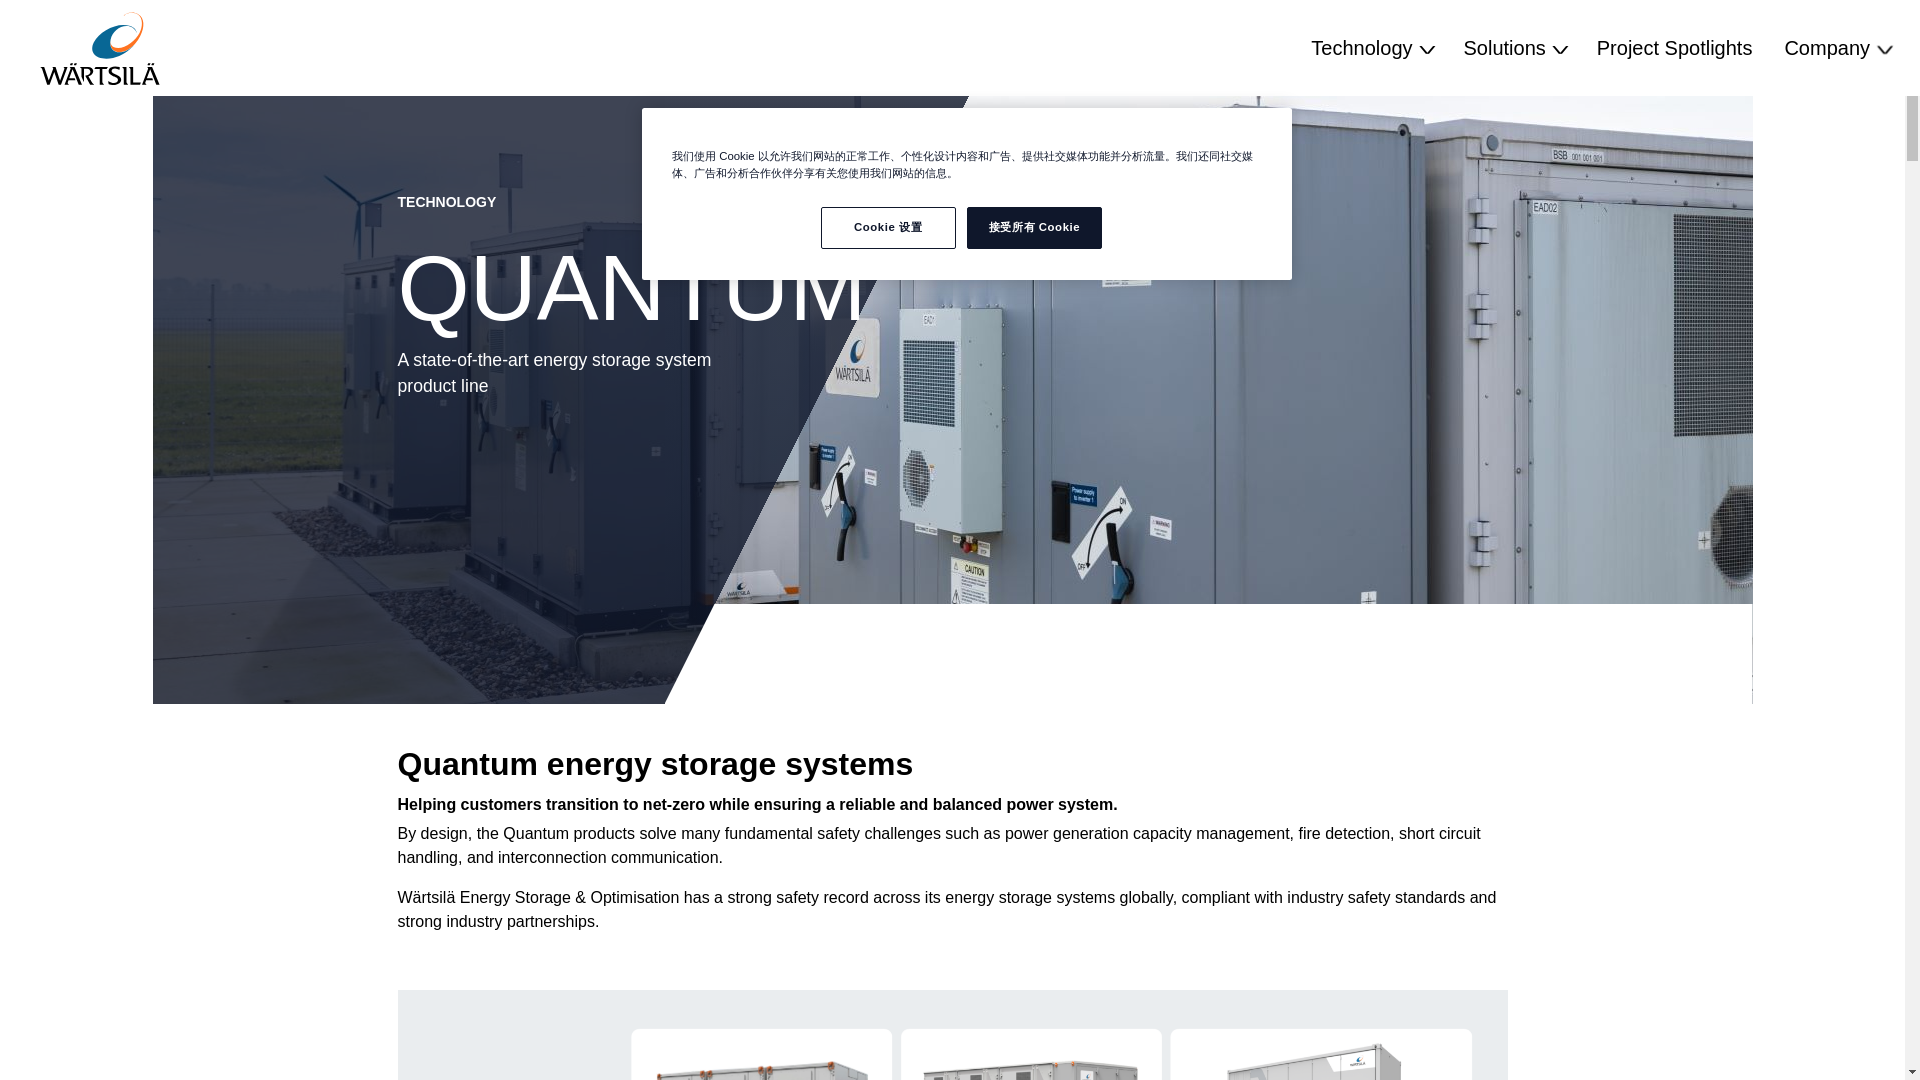 The width and height of the screenshot is (1920, 1080). What do you see at coordinates (1836, 48) in the screenshot?
I see `Company` at bounding box center [1836, 48].